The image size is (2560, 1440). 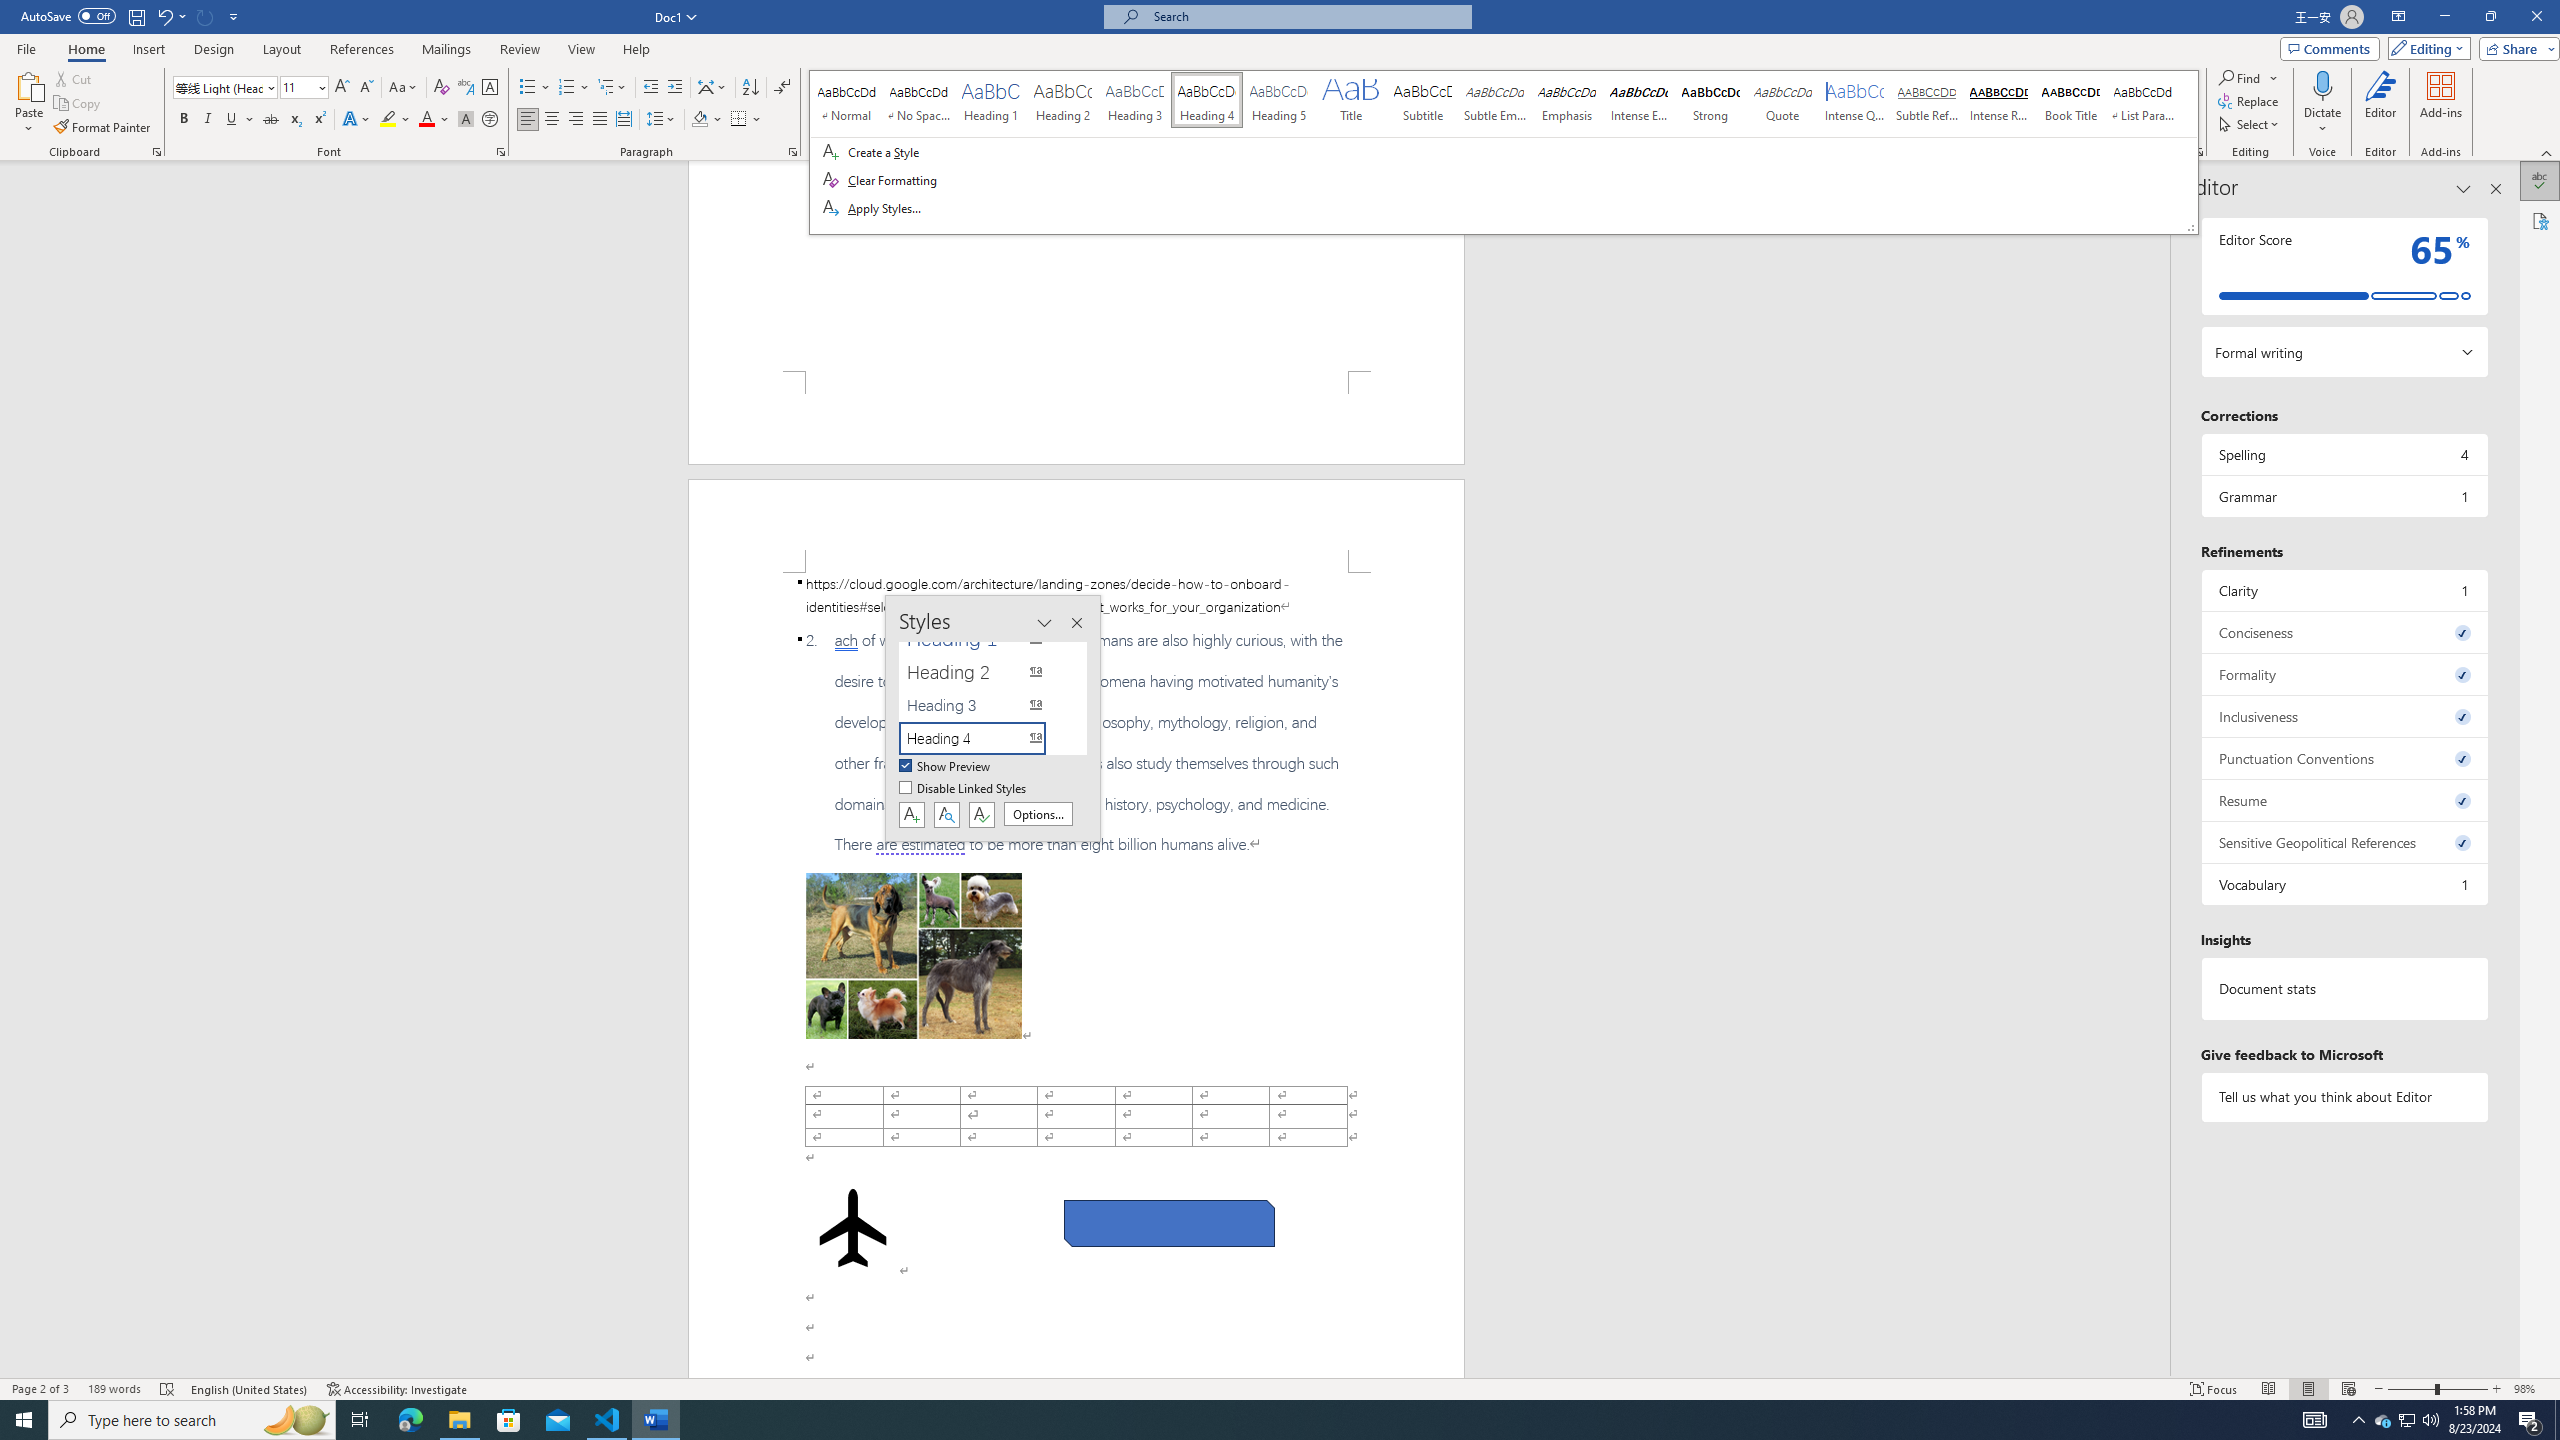 I want to click on Show Preview, so click(x=946, y=767).